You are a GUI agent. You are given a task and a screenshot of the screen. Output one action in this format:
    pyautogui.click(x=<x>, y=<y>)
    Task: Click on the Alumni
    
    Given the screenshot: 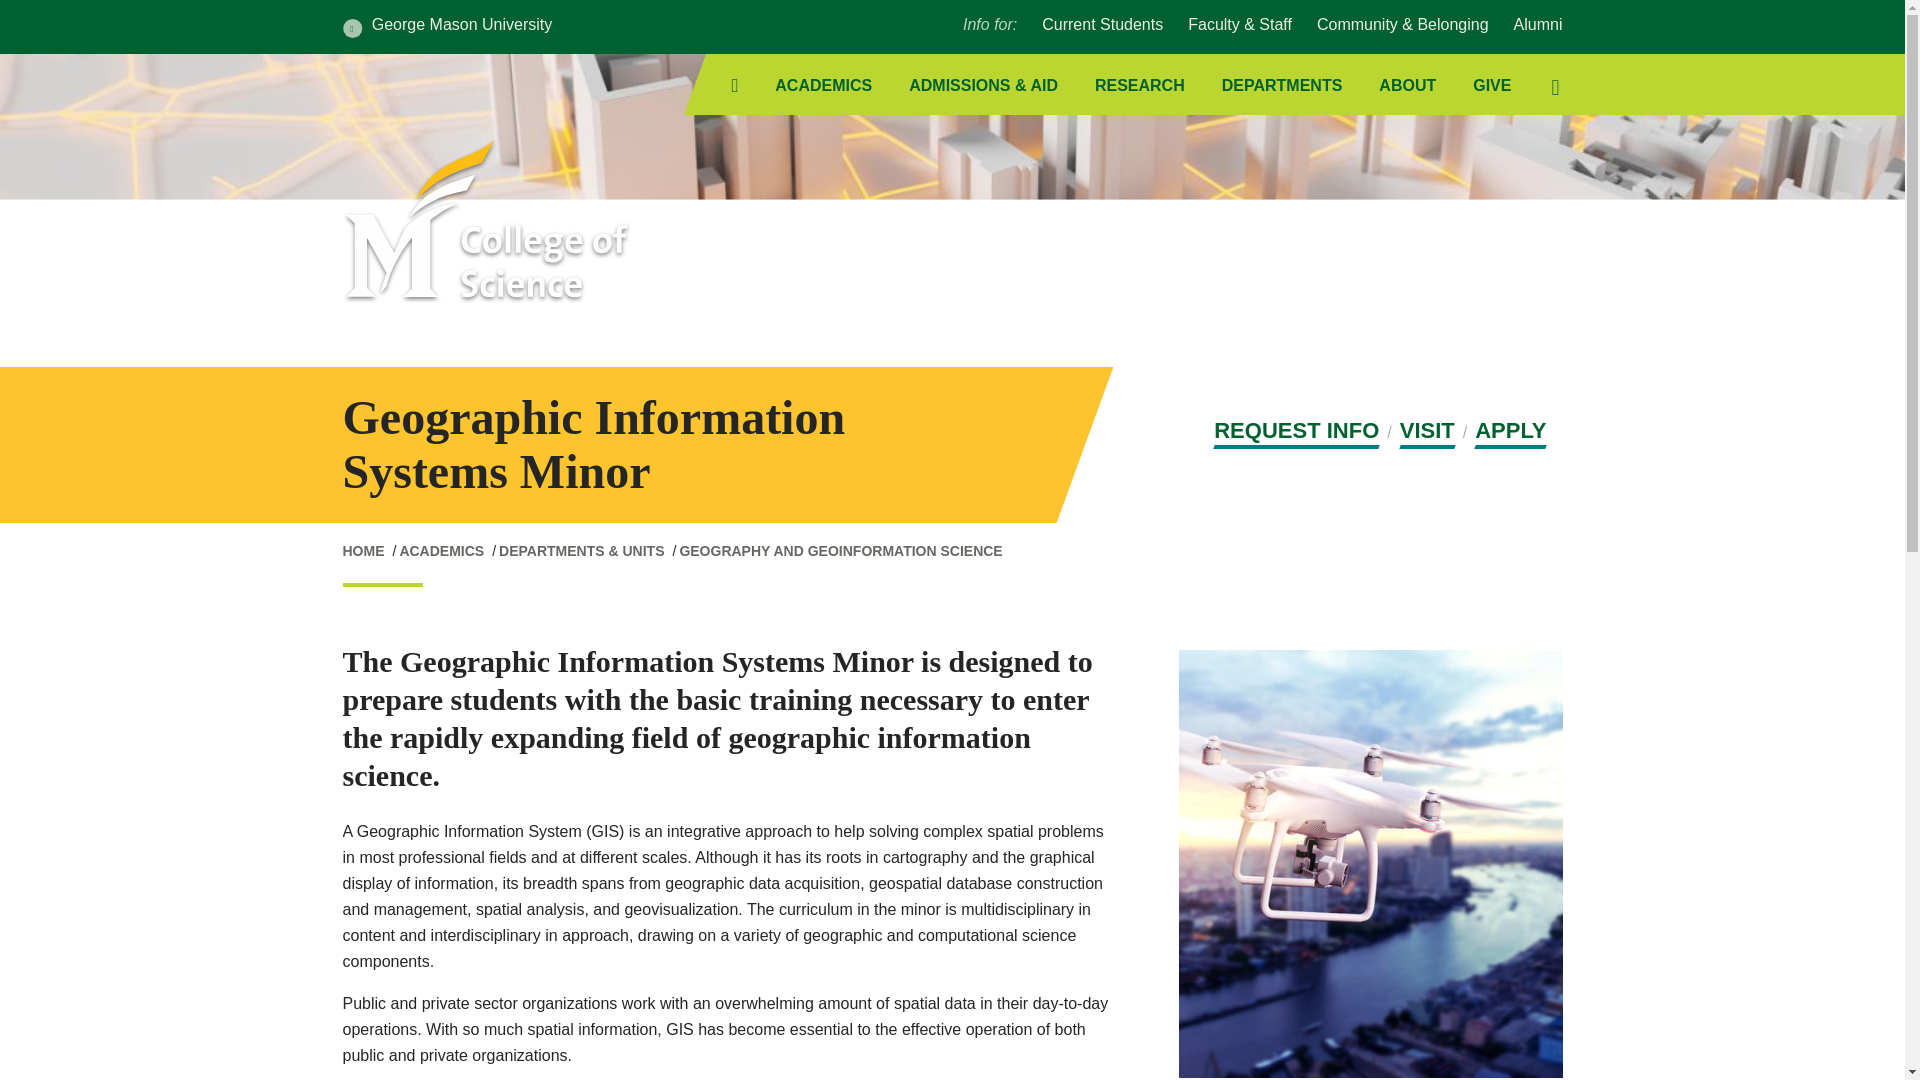 What is the action you would take?
    pyautogui.click(x=1538, y=24)
    